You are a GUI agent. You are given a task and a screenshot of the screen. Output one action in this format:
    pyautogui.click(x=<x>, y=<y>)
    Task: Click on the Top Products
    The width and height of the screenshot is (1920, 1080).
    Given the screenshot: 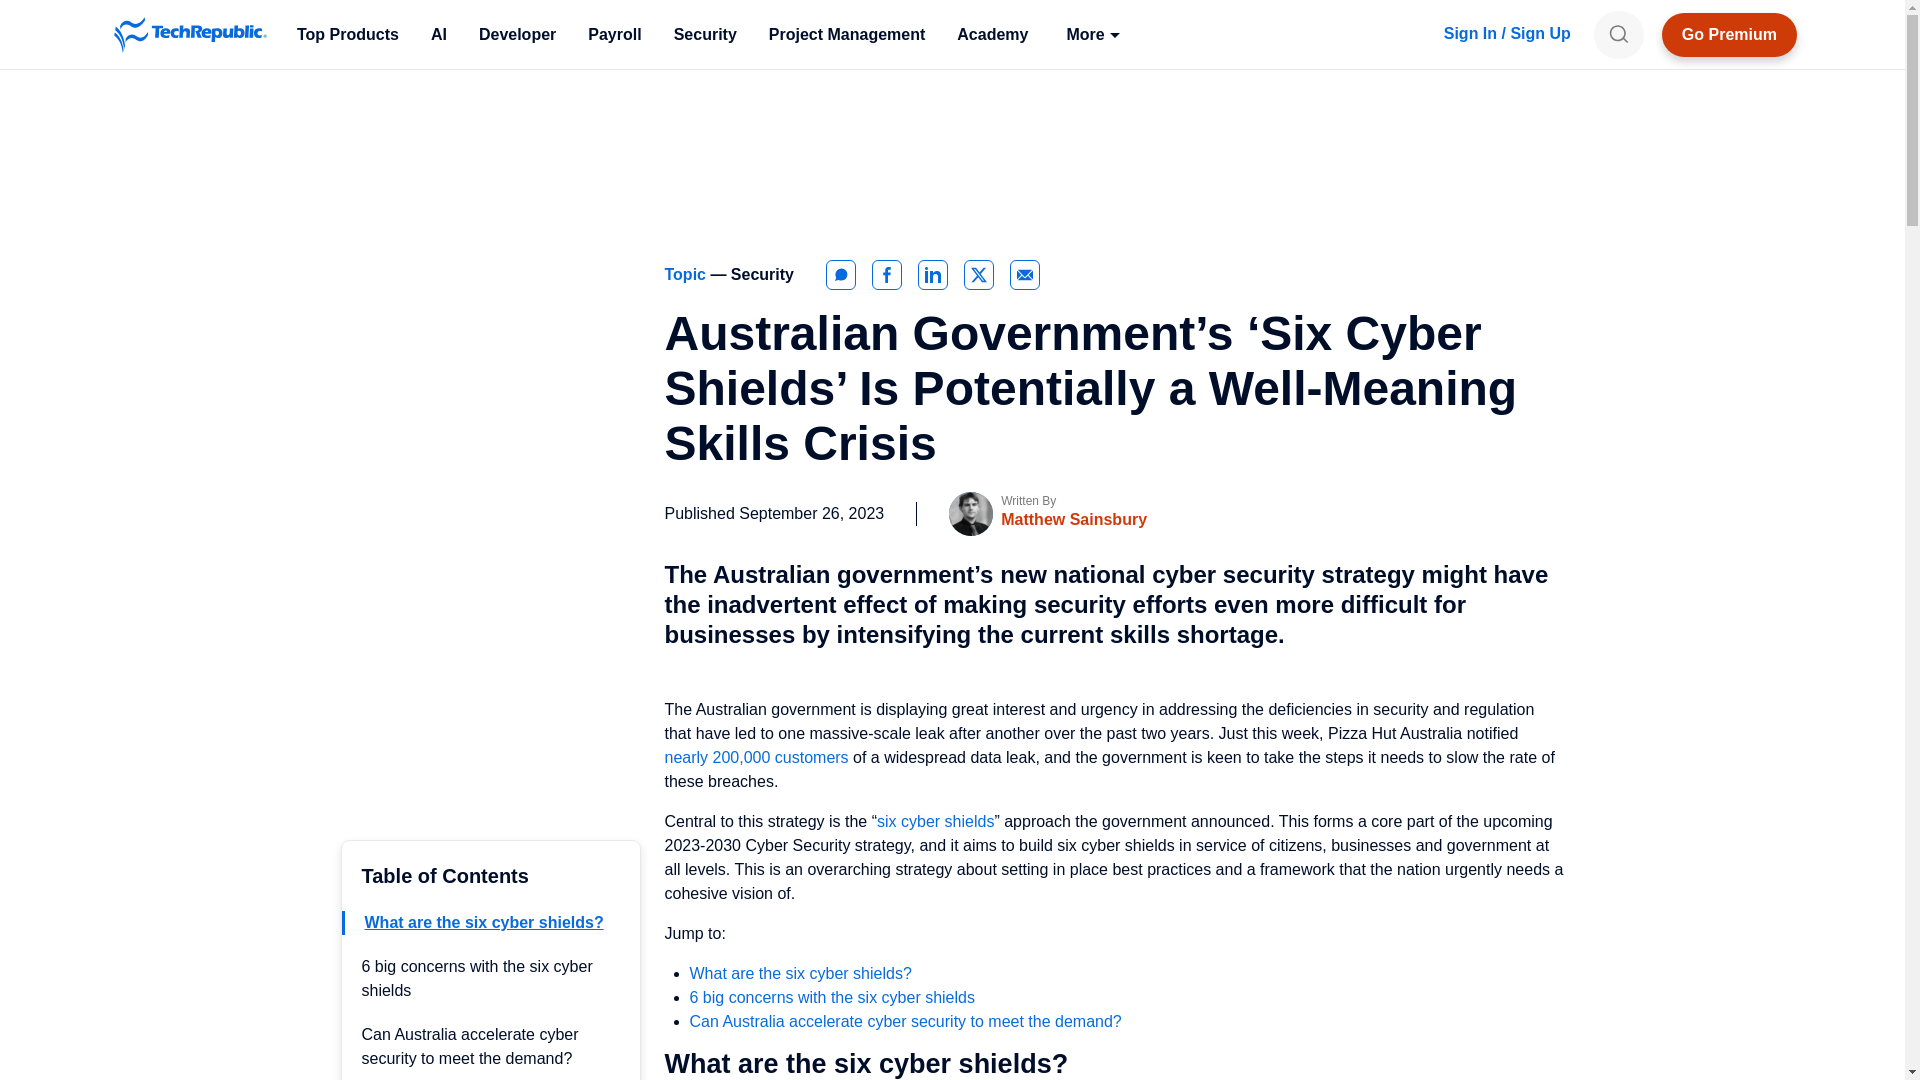 What is the action you would take?
    pyautogui.click(x=347, y=34)
    